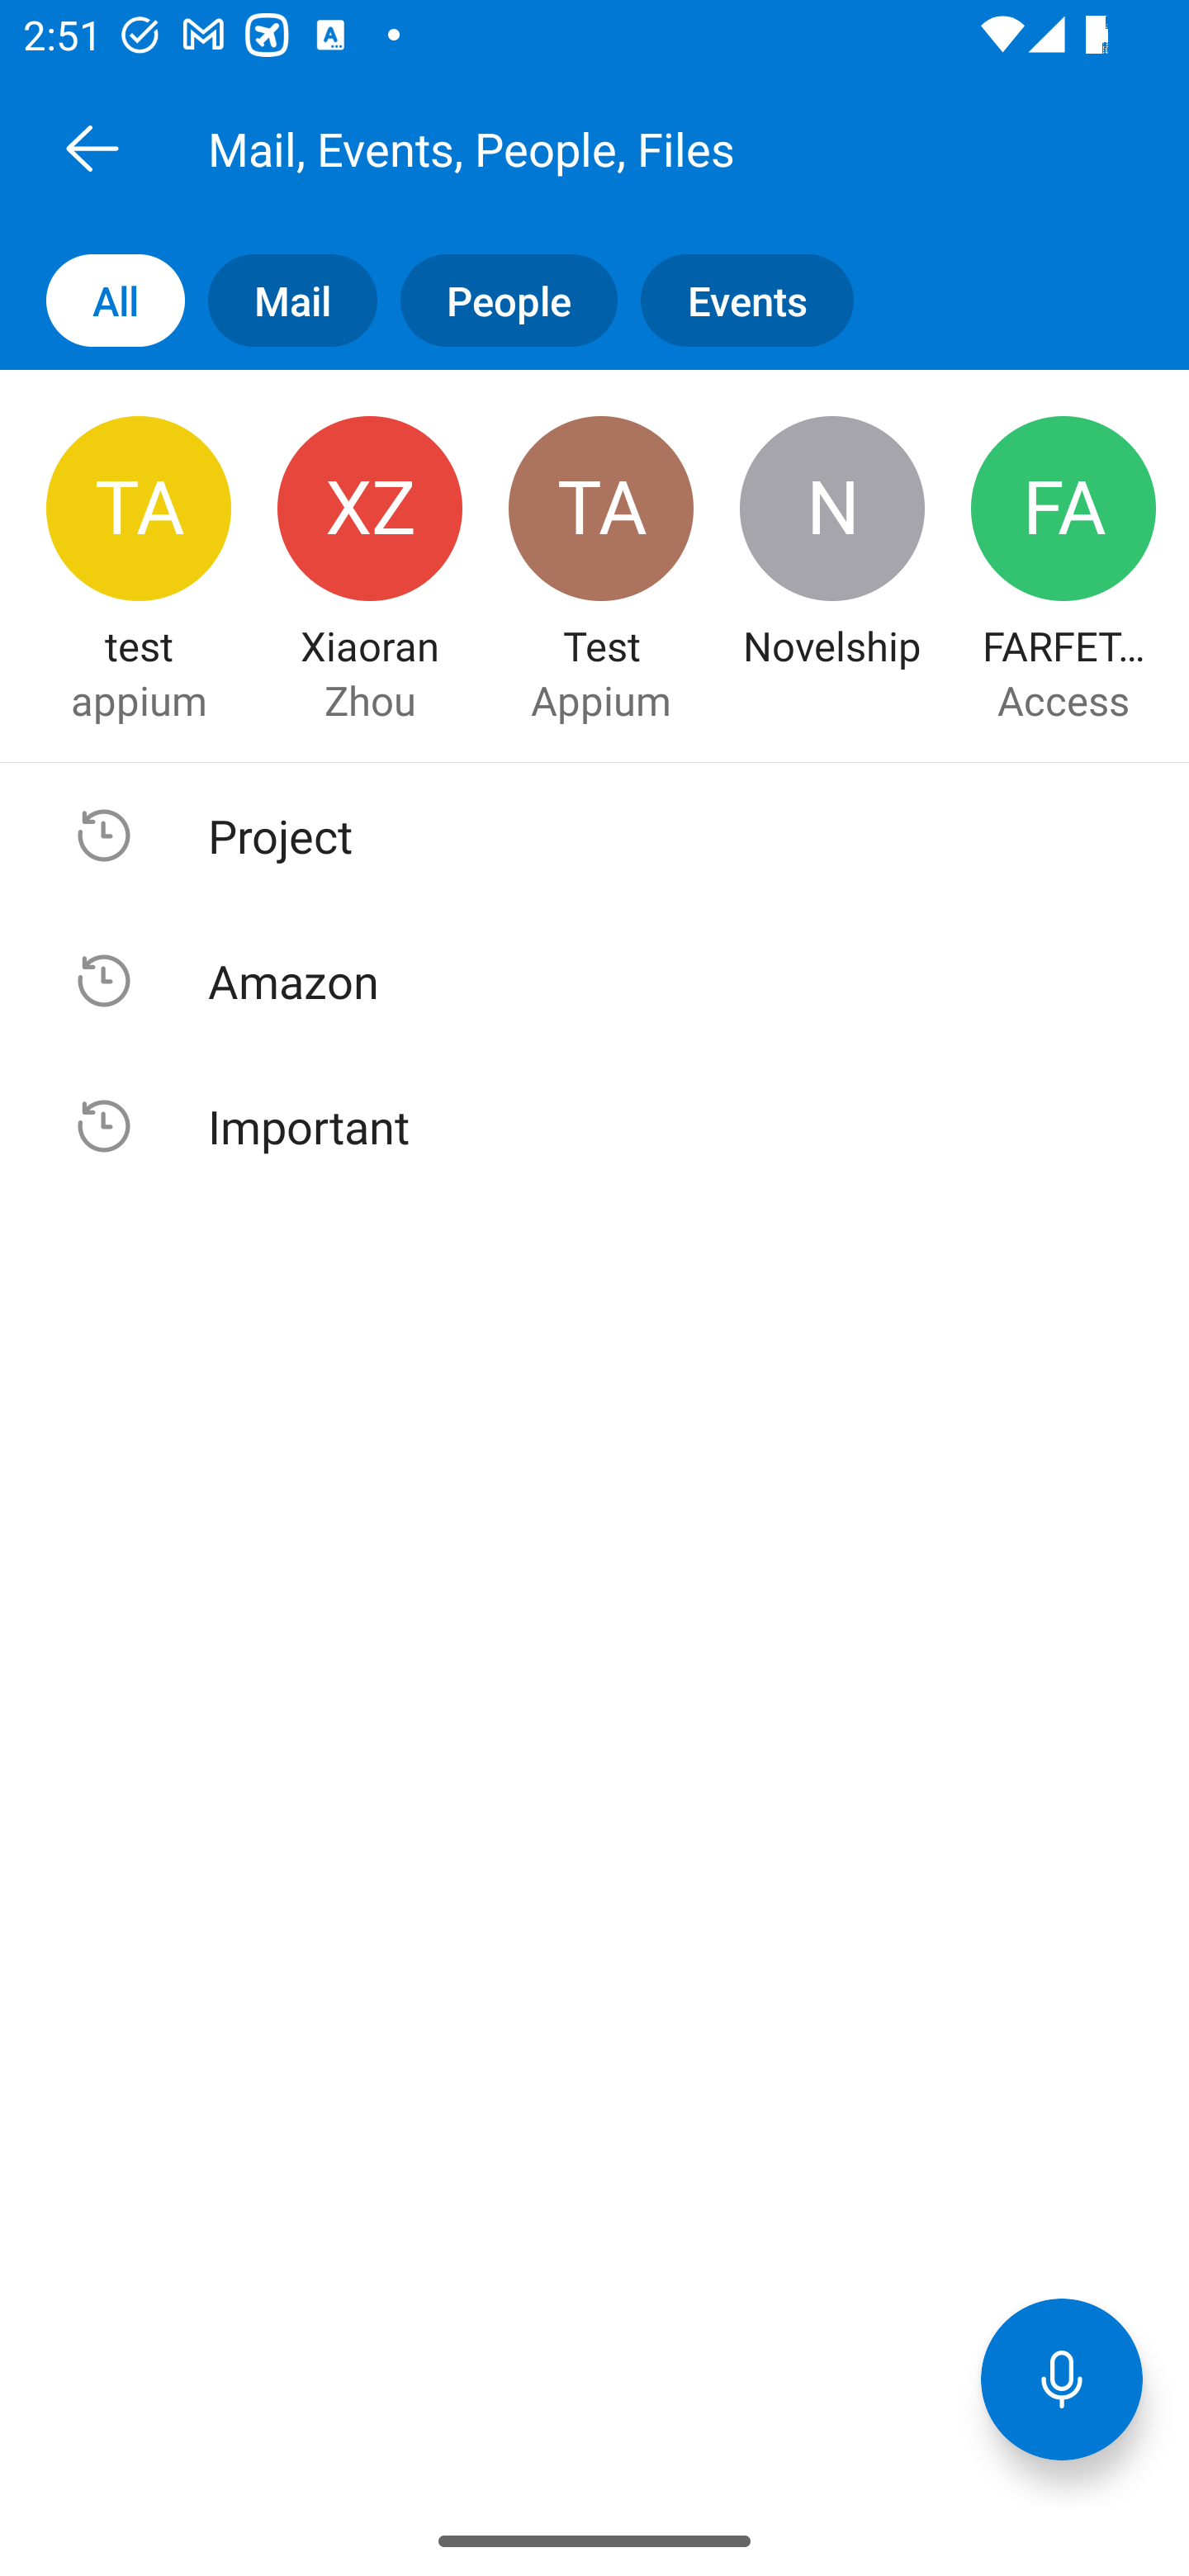 The image size is (1189, 2576). Describe the element at coordinates (1062, 2379) in the screenshot. I see `Voice Assistant` at that location.